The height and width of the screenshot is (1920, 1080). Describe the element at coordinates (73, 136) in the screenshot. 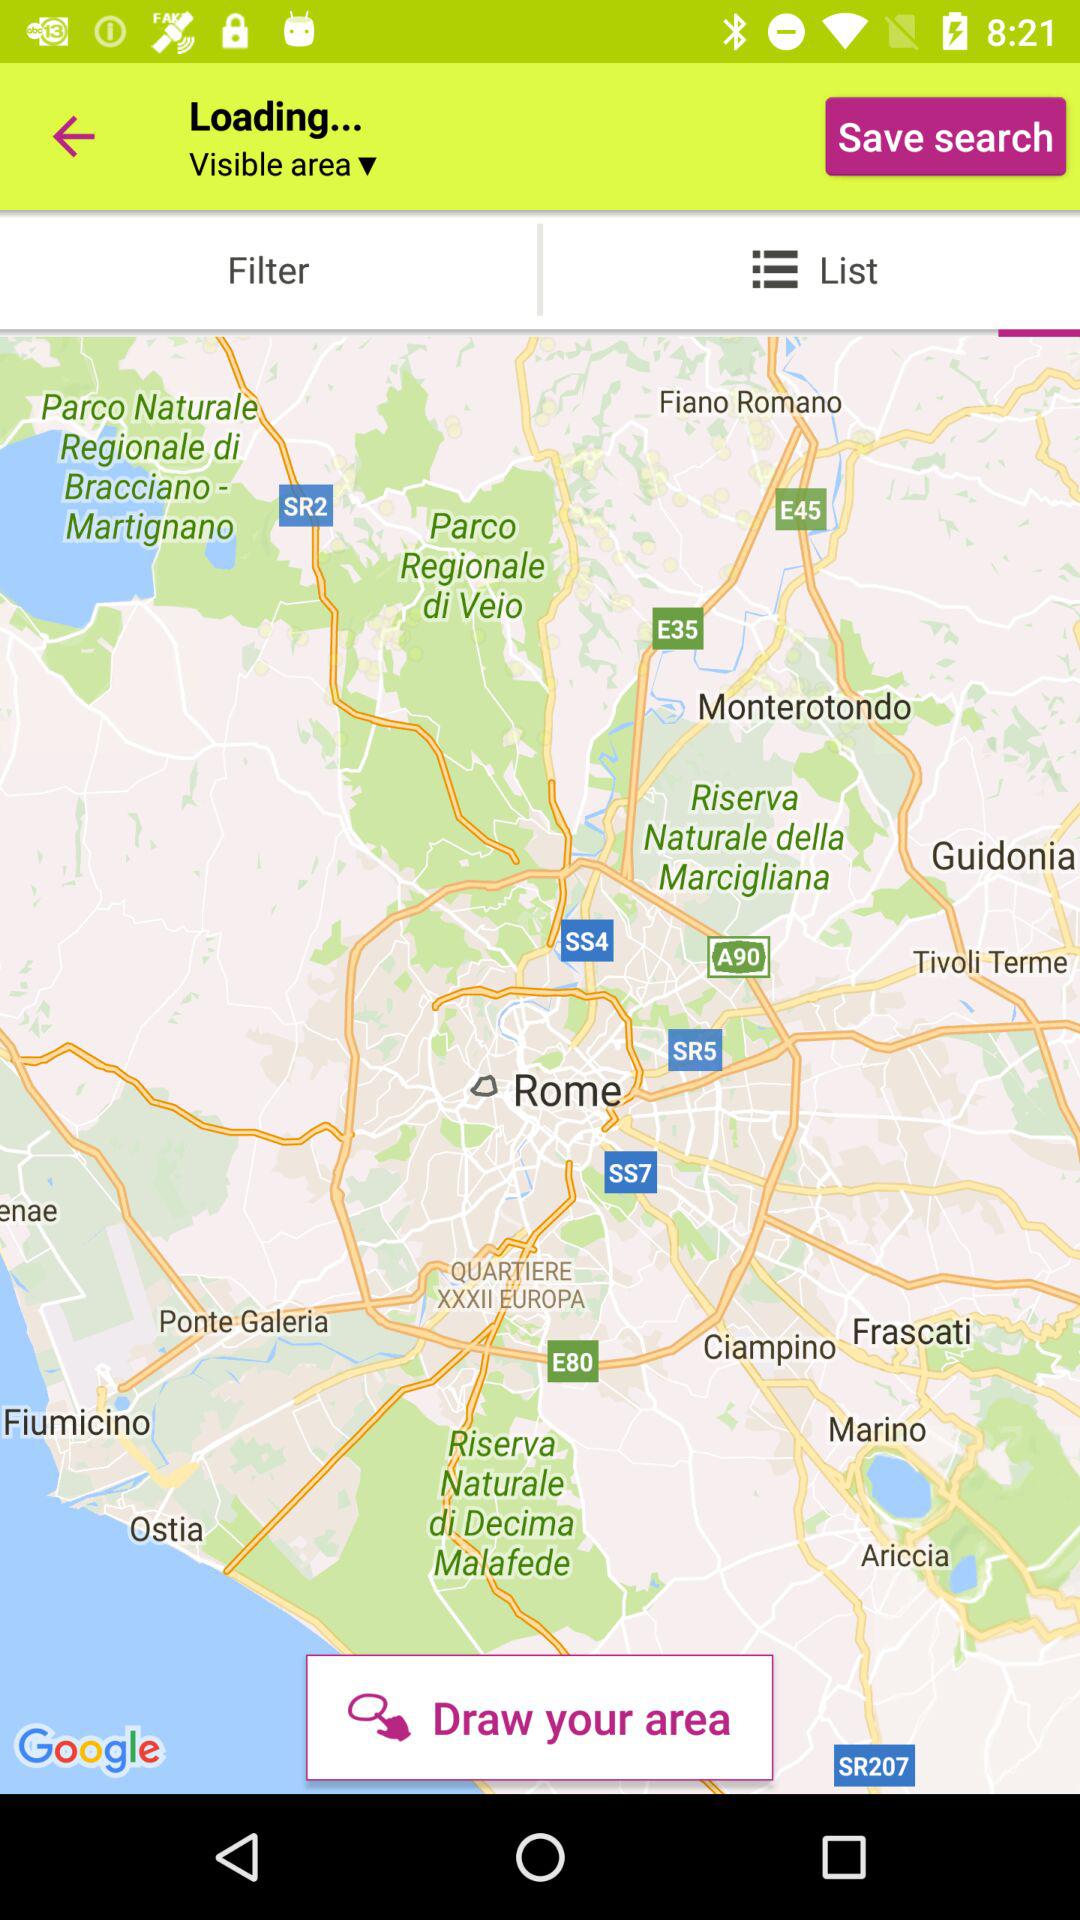

I see `press the icon next to the loading... item` at that location.